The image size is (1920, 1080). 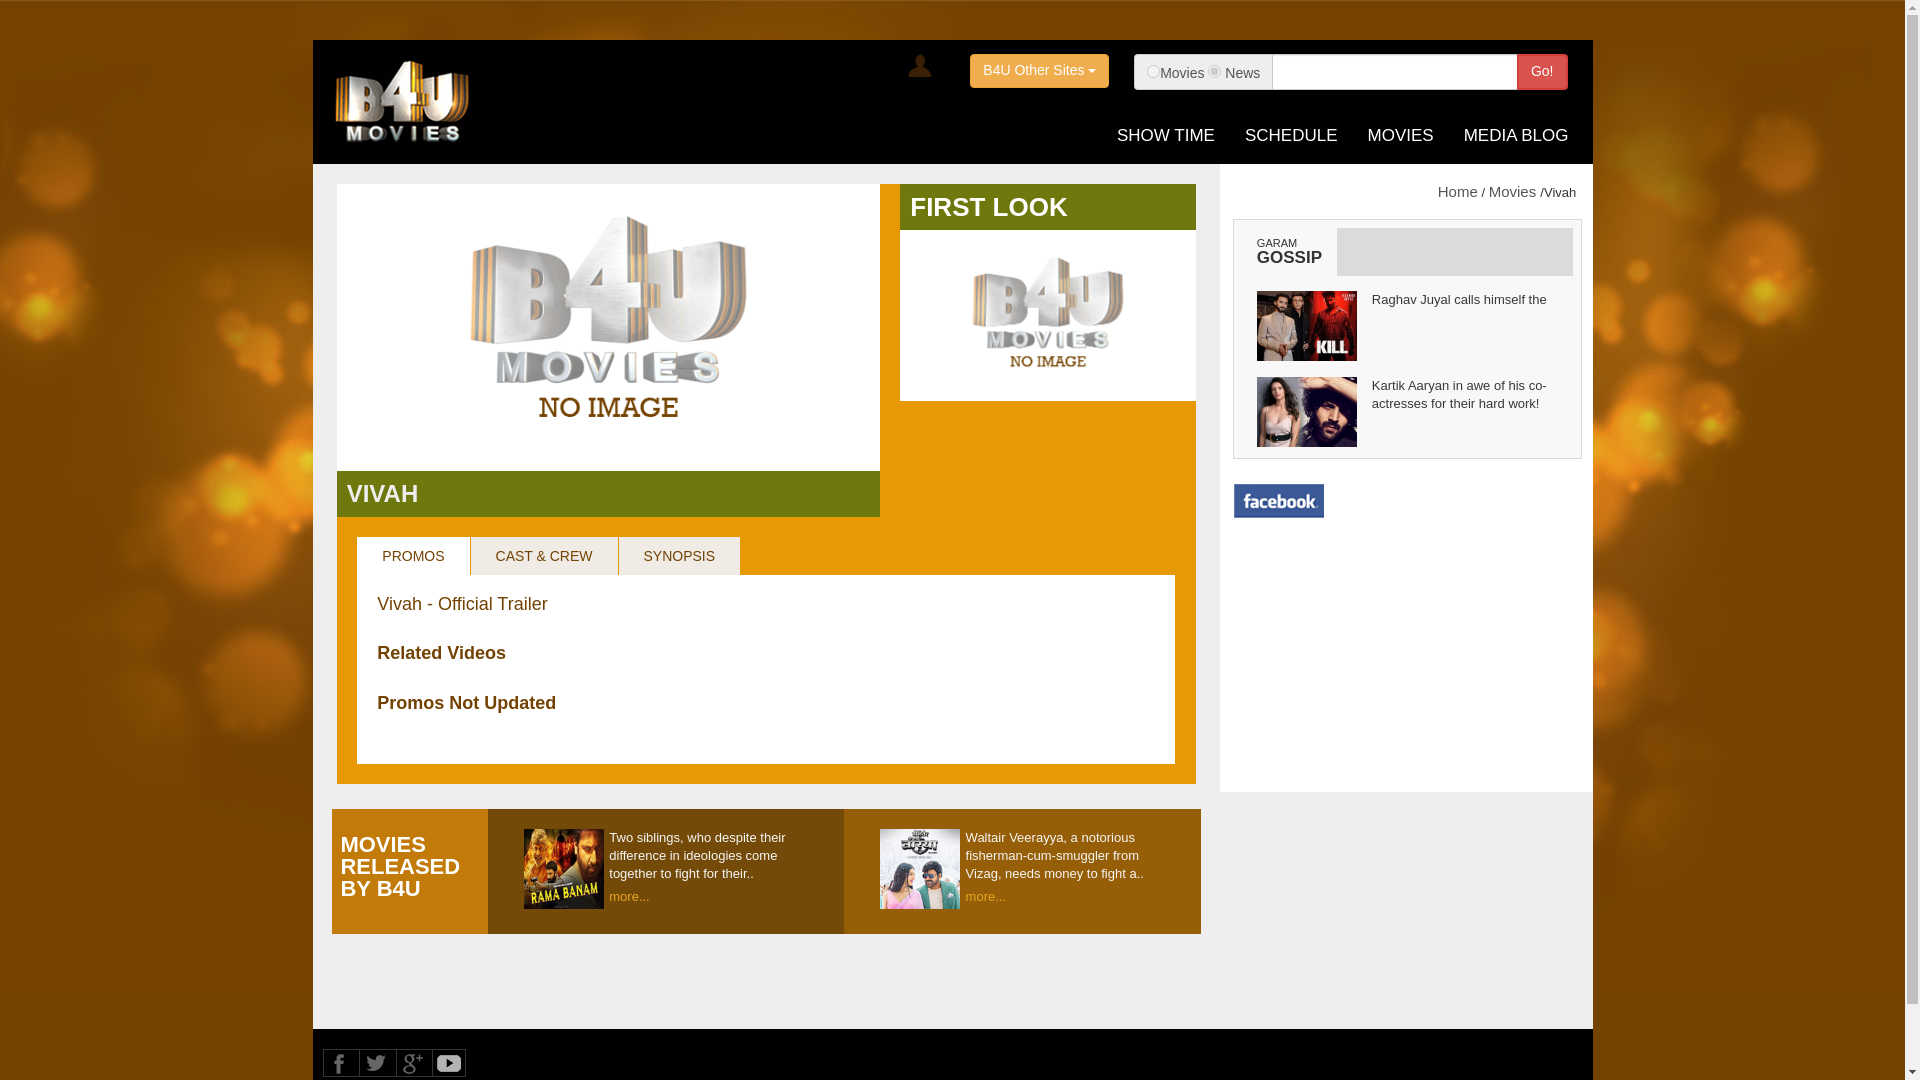 I want to click on MEDIA BLOG, so click(x=1516, y=135).